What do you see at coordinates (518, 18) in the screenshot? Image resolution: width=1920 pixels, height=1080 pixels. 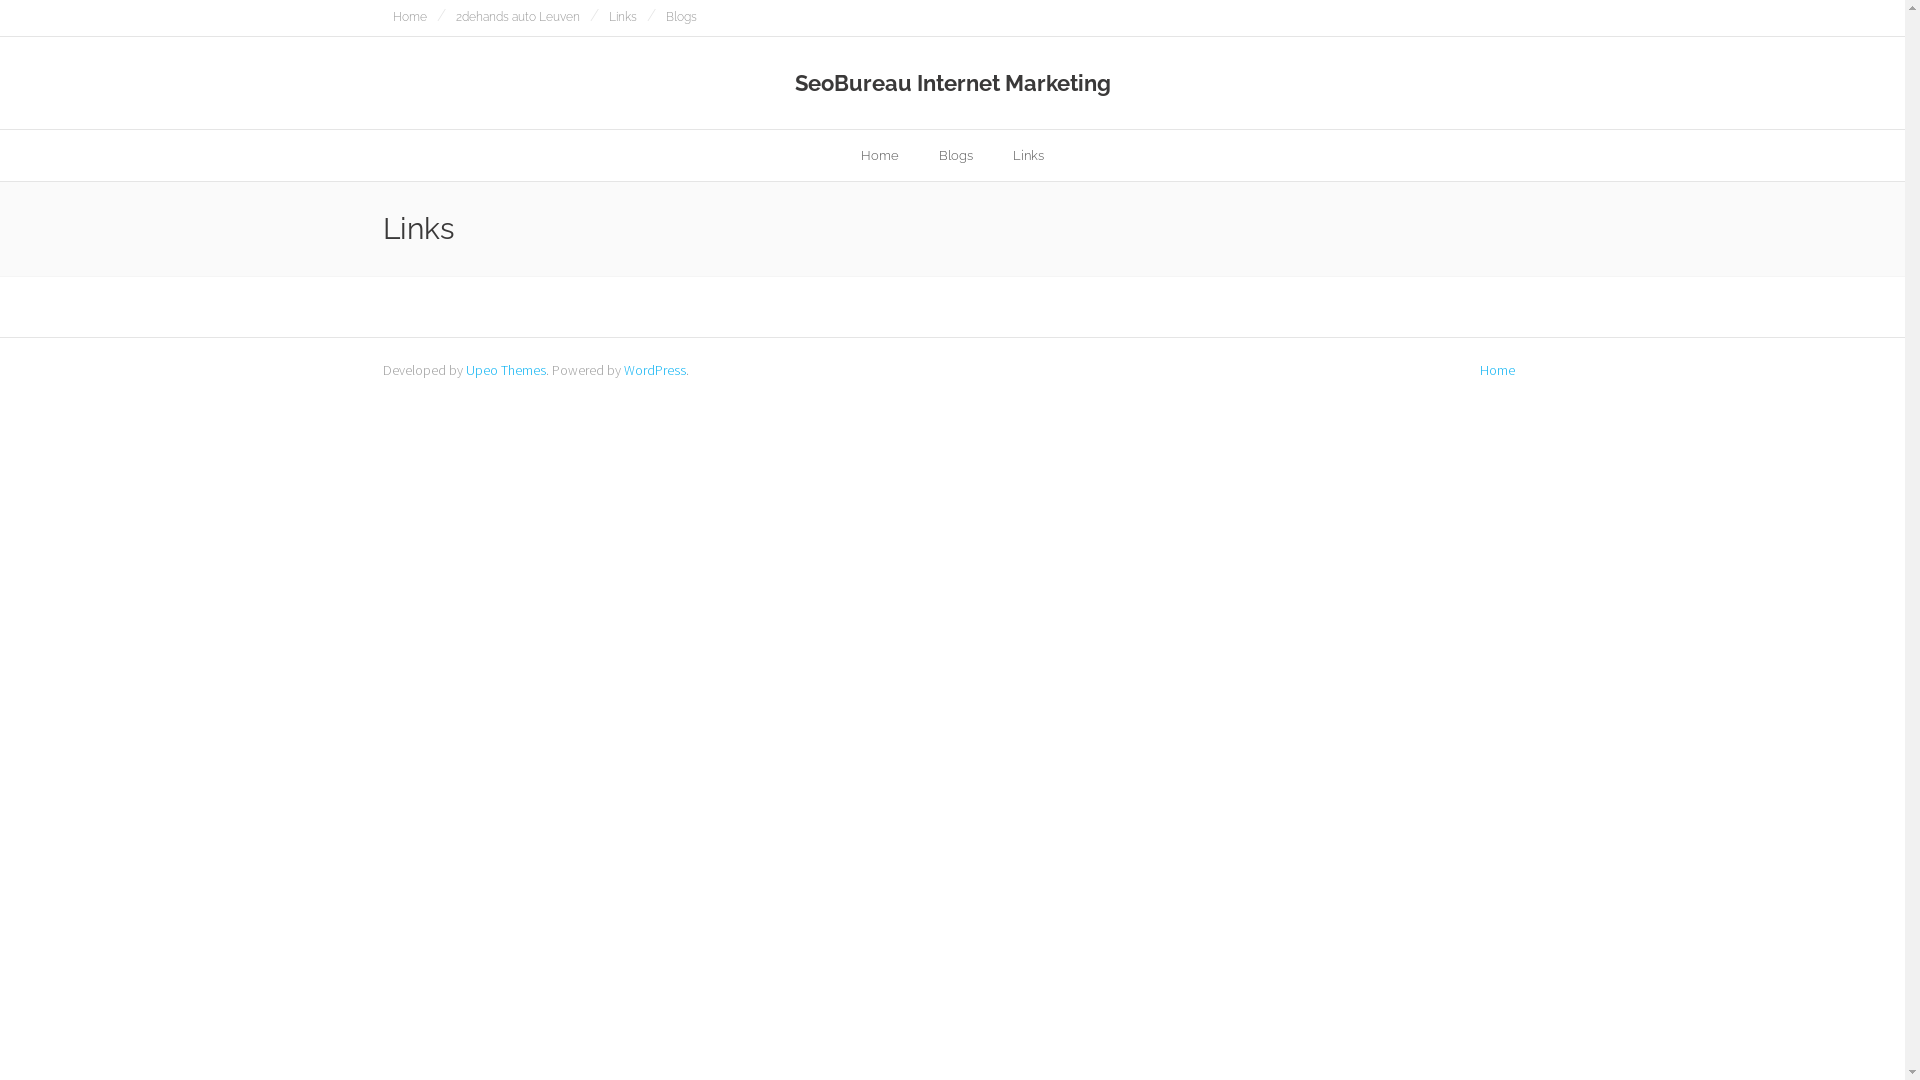 I see `2dehands auto Leuven` at bounding box center [518, 18].